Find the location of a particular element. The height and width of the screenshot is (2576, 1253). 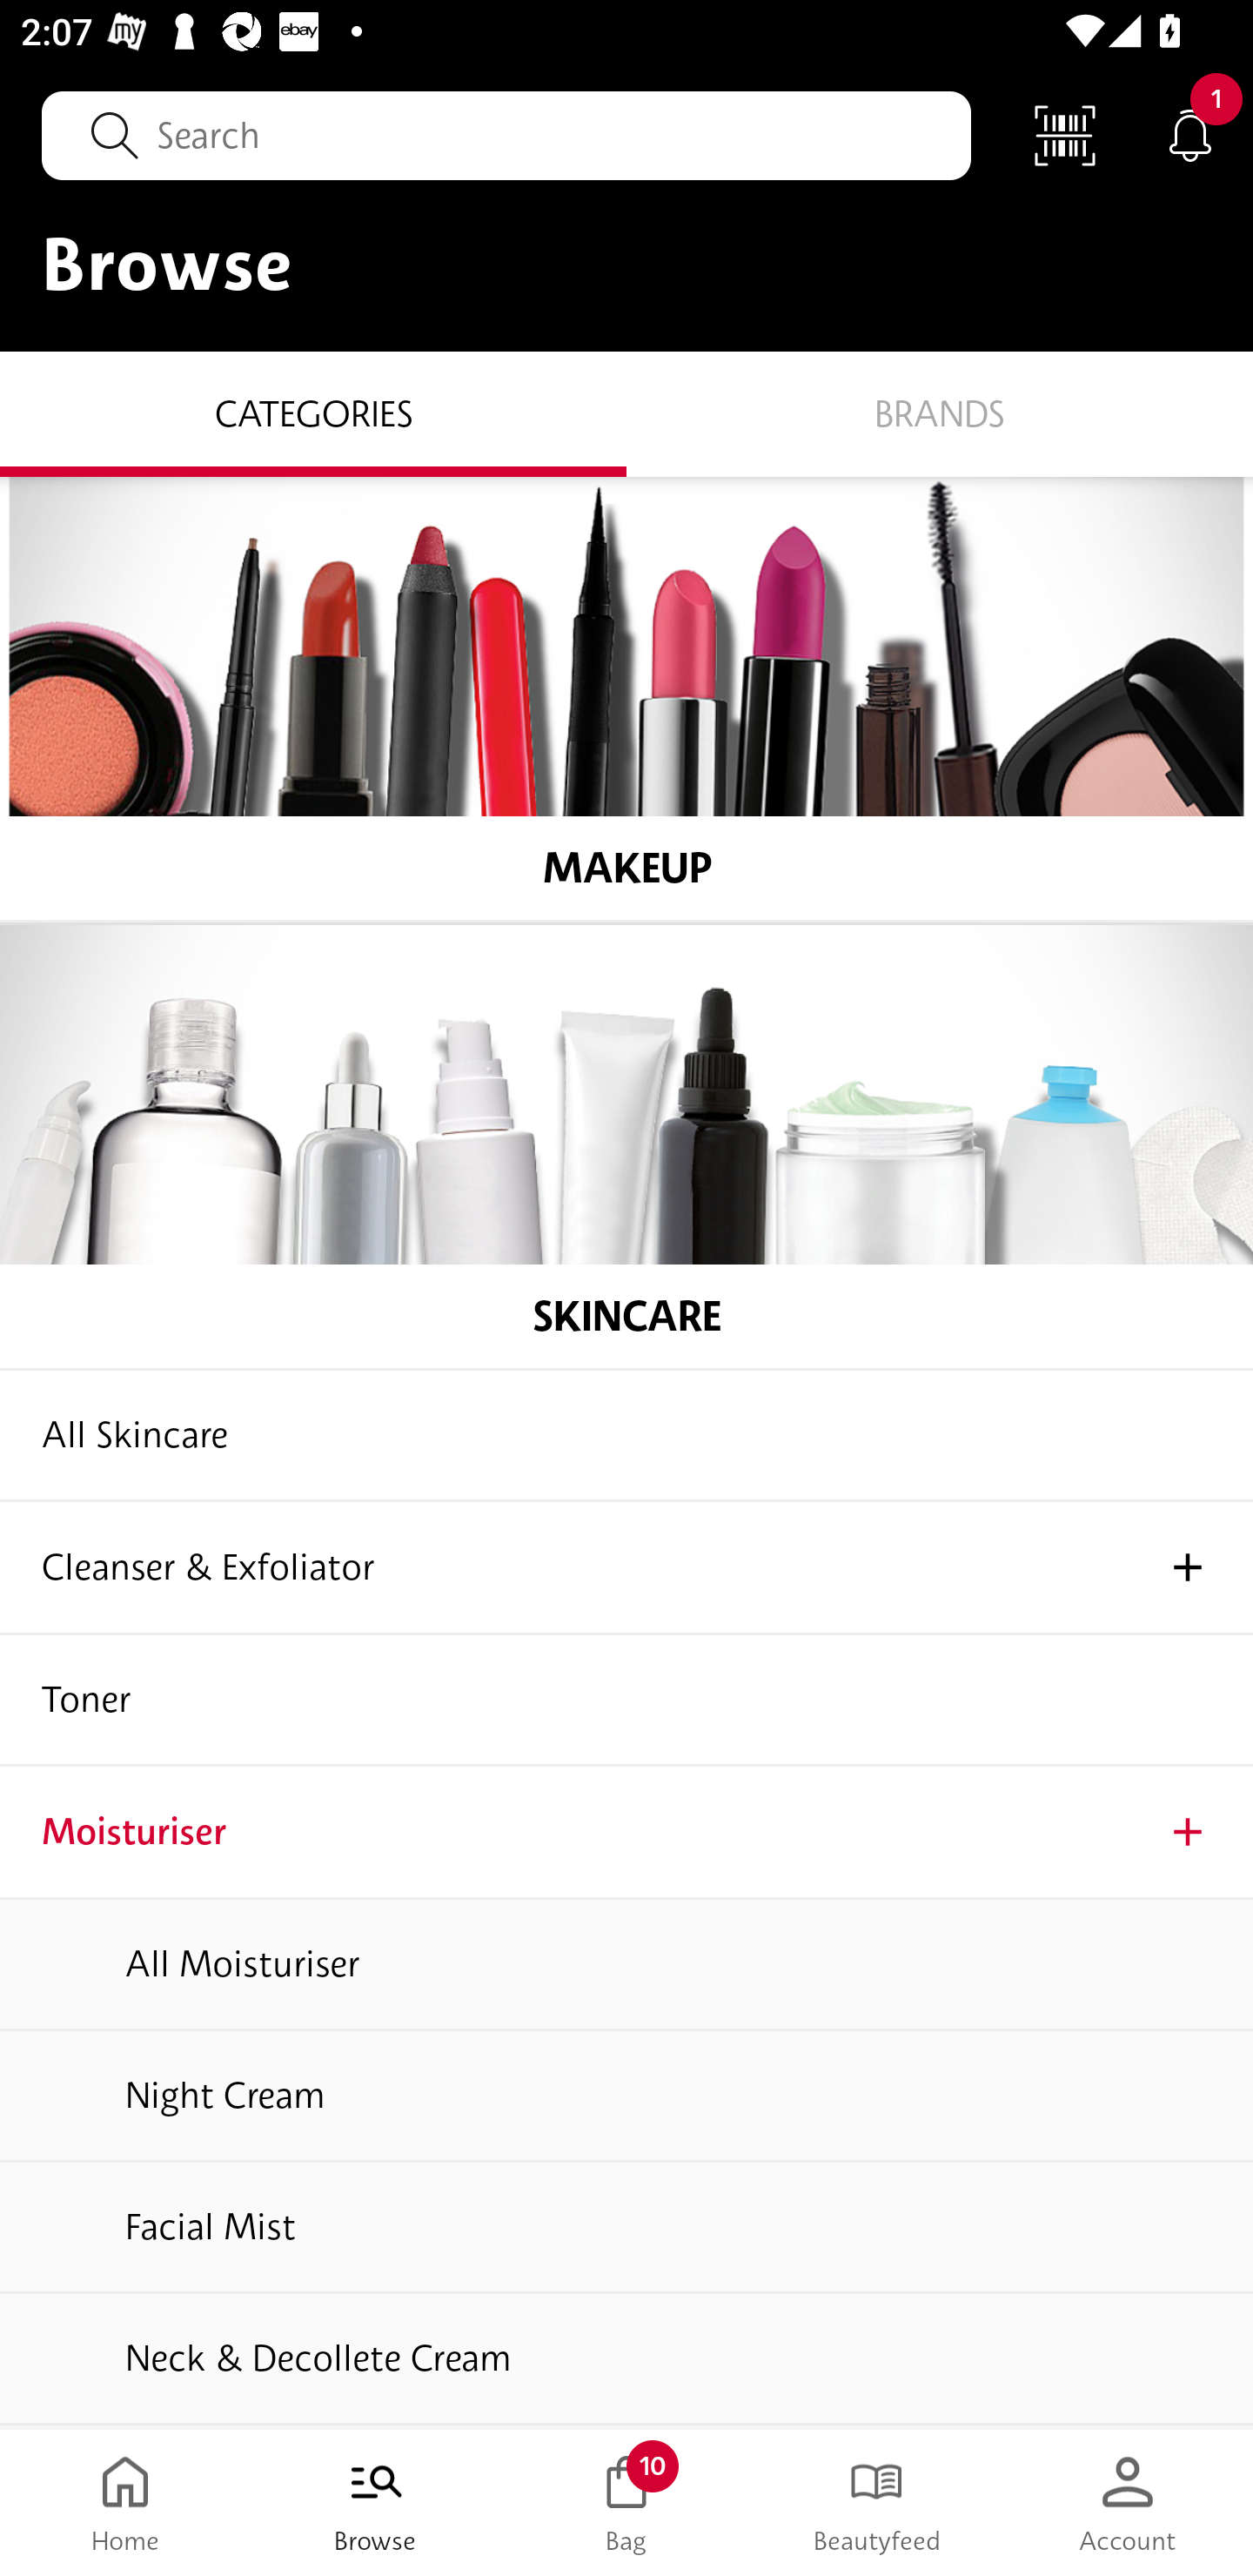

Toner is located at coordinates (626, 1701).